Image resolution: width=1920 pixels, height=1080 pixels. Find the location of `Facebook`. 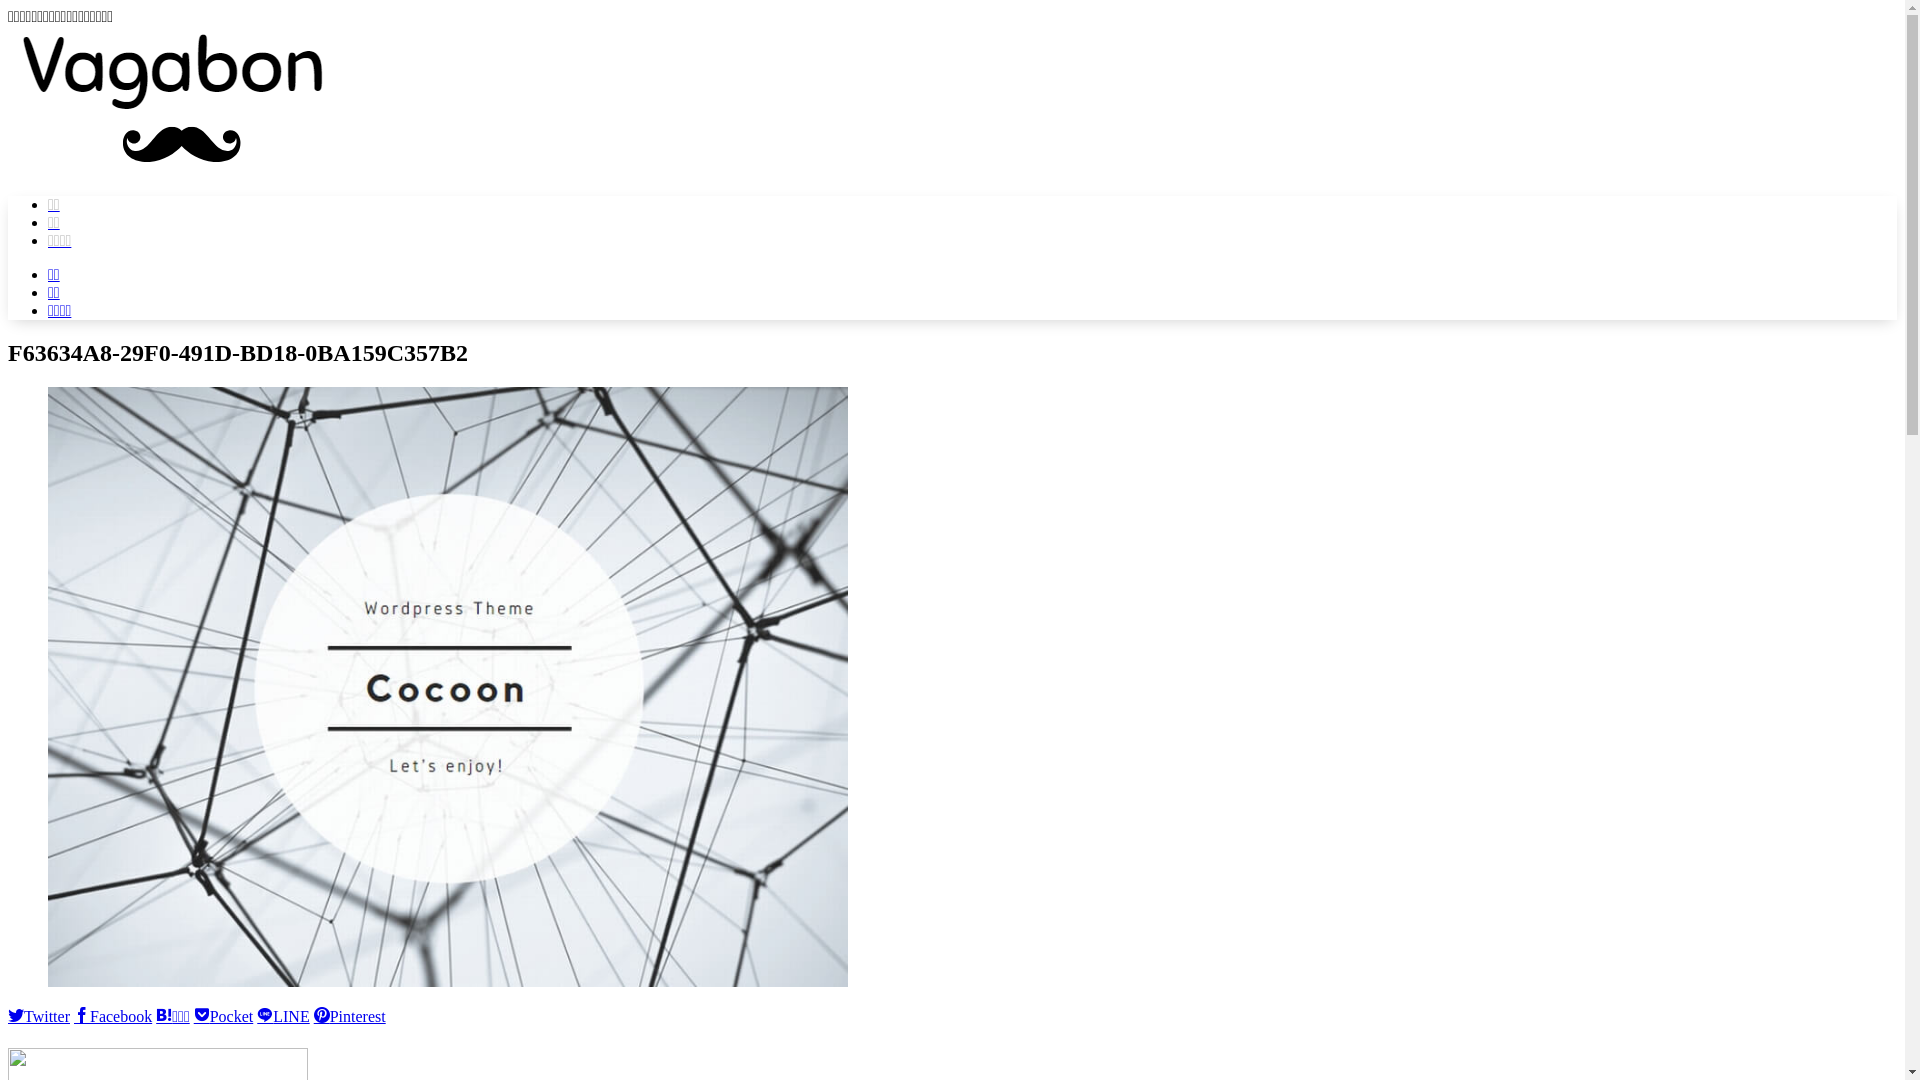

Facebook is located at coordinates (113, 1016).